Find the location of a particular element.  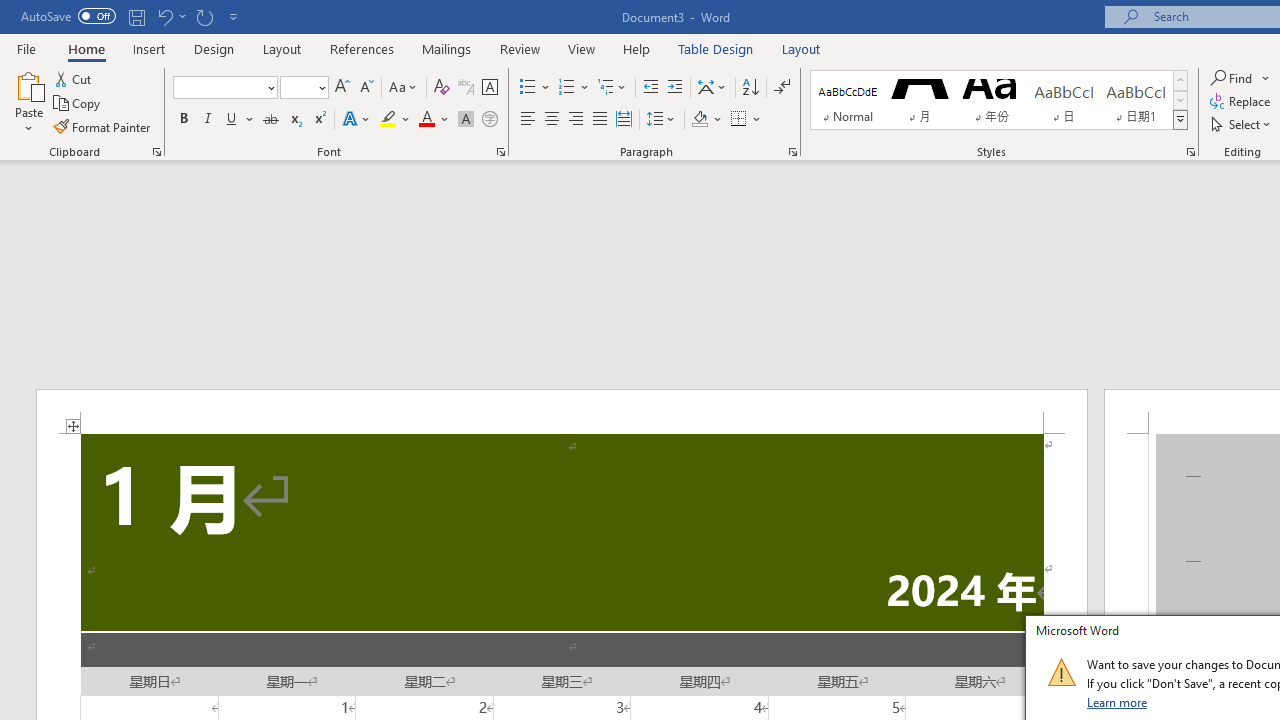

Enclose Characters... is located at coordinates (489, 120).